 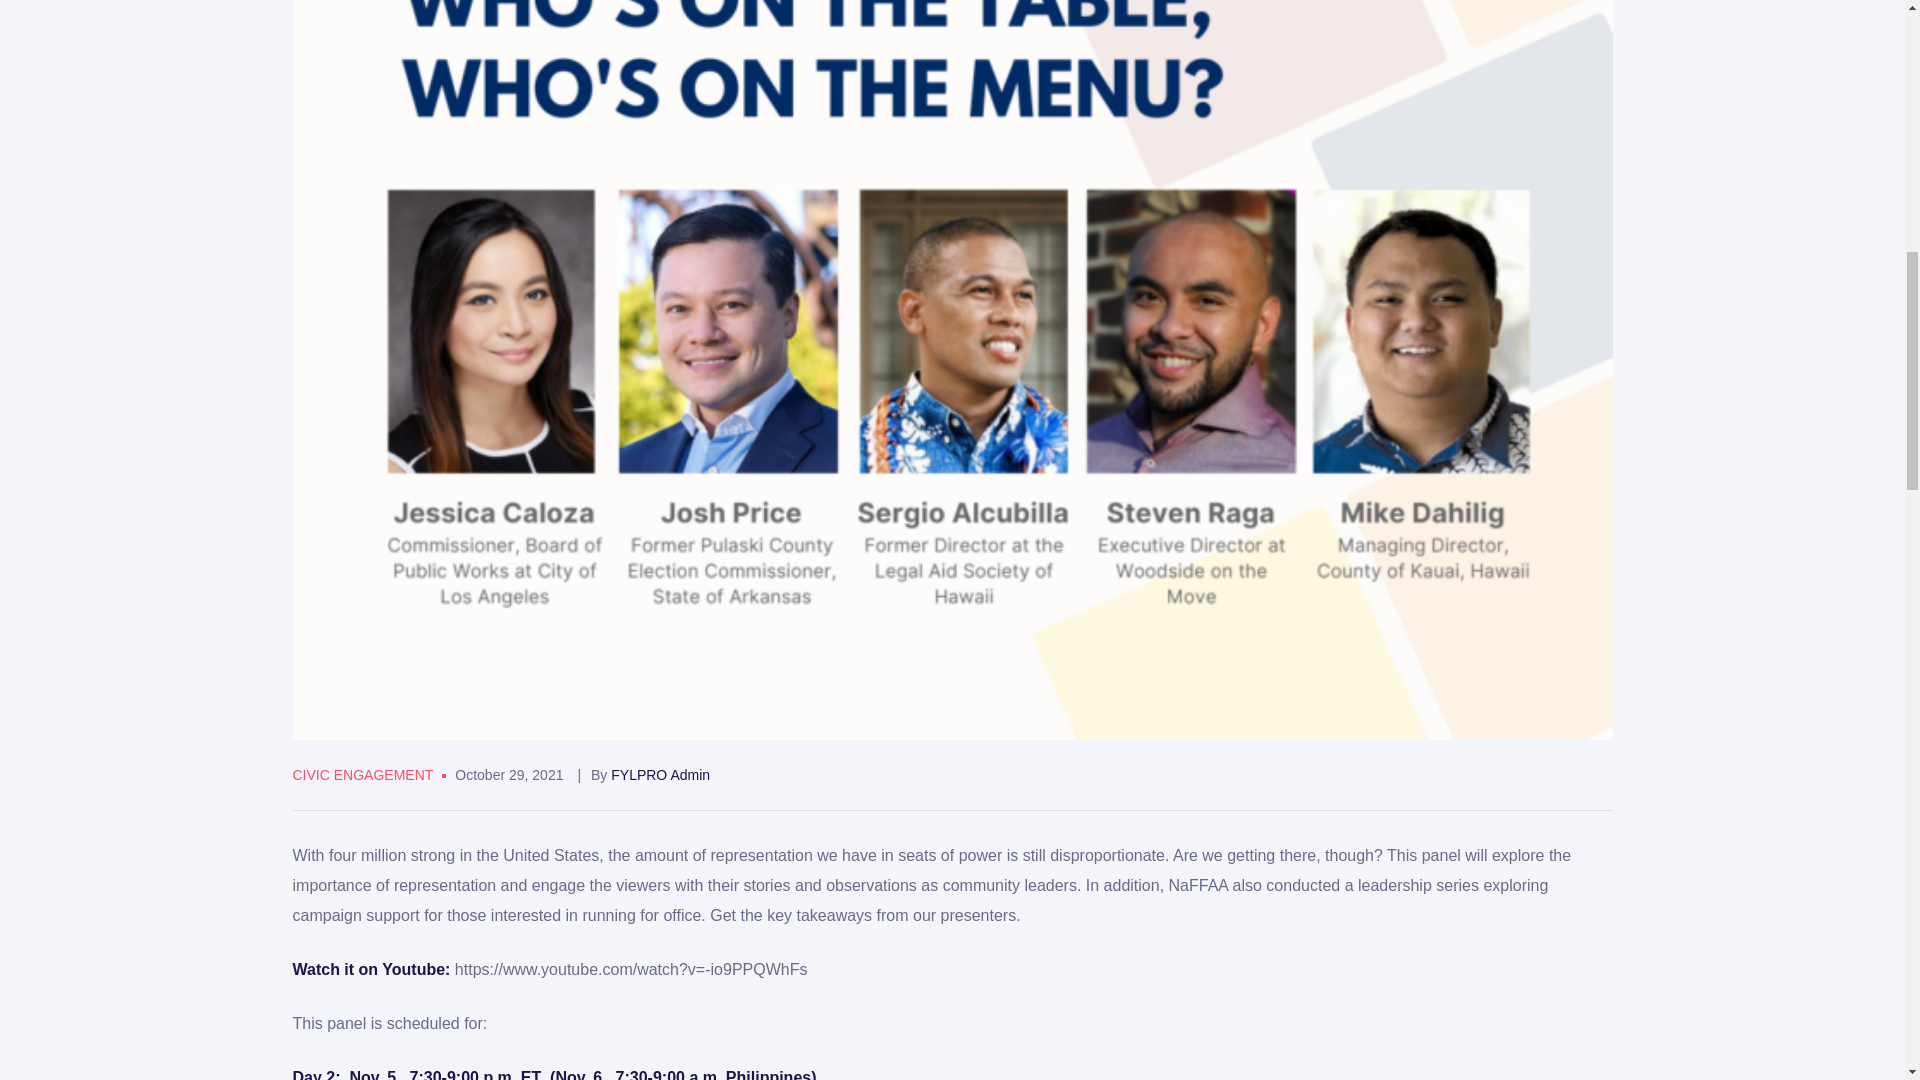 What do you see at coordinates (362, 774) in the screenshot?
I see `CIVIC ENGAGEMENT` at bounding box center [362, 774].